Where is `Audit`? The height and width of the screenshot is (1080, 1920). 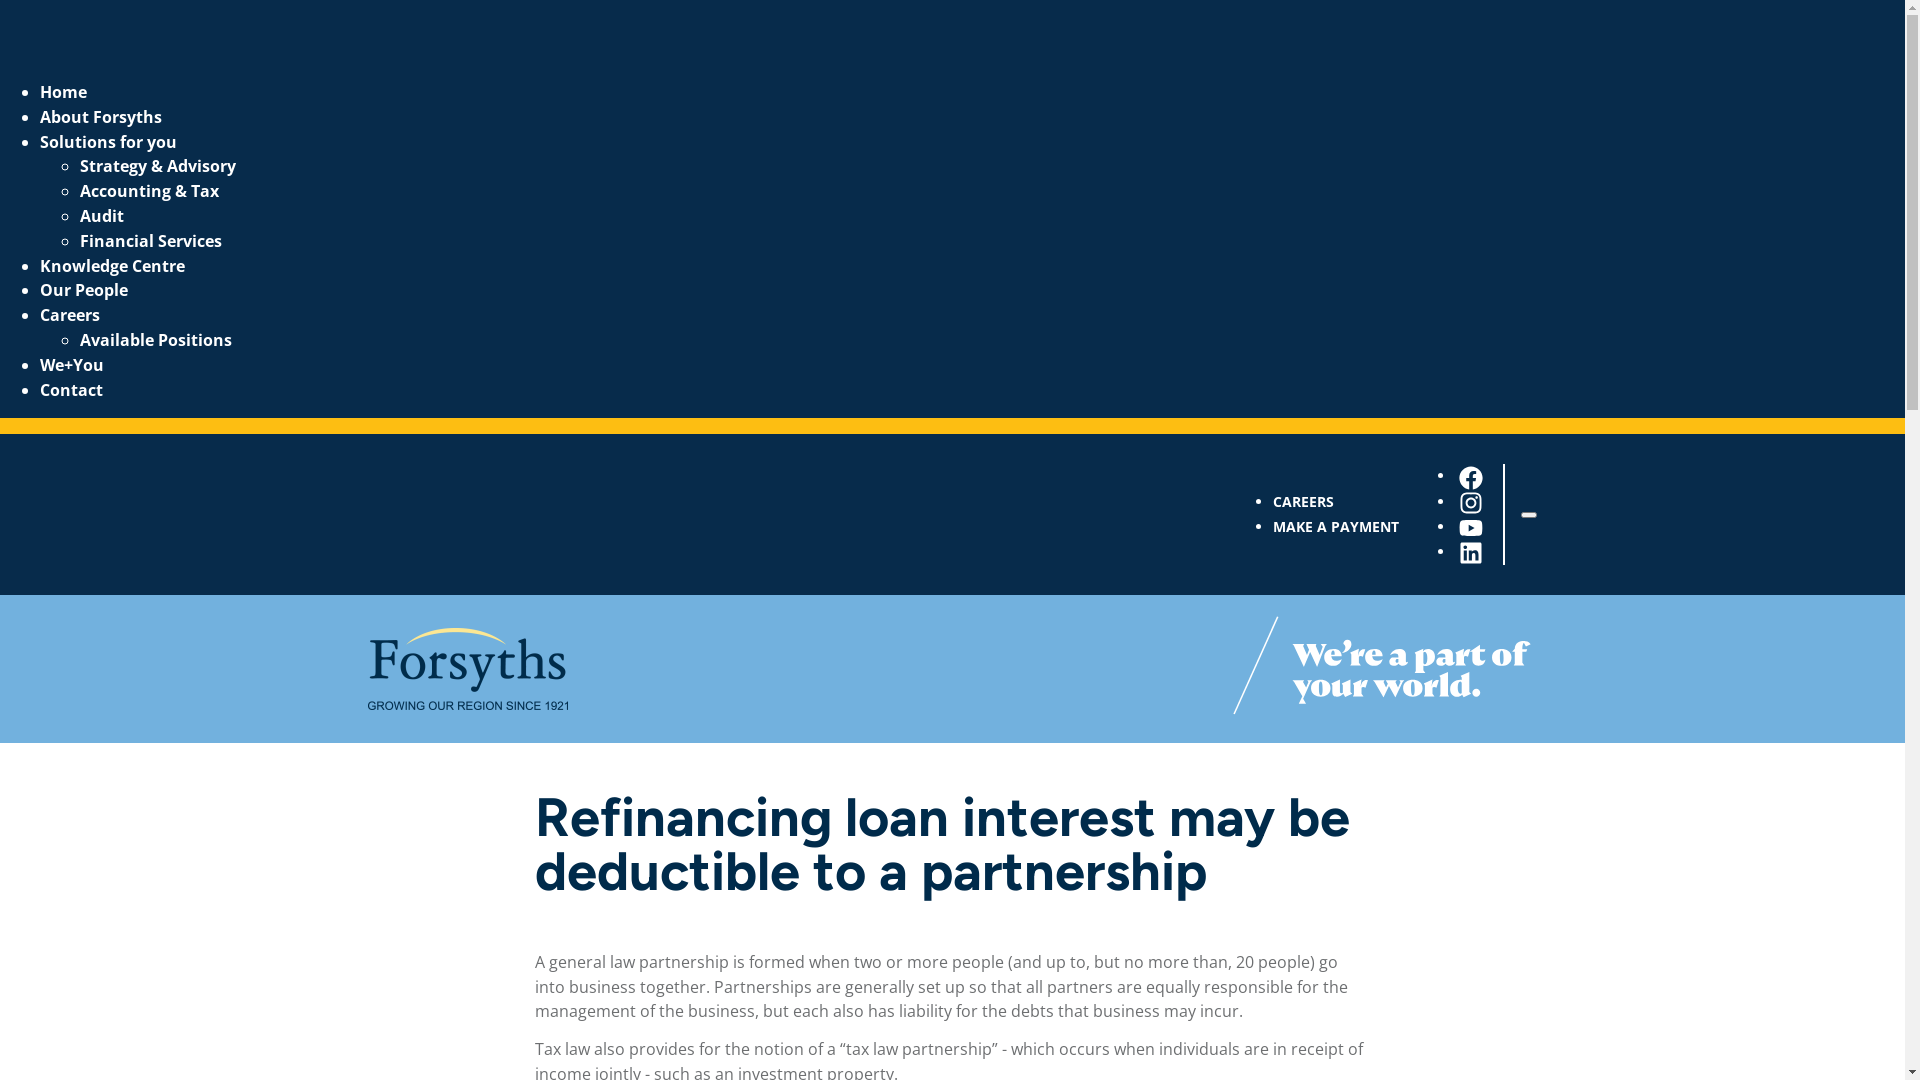
Audit is located at coordinates (102, 216).